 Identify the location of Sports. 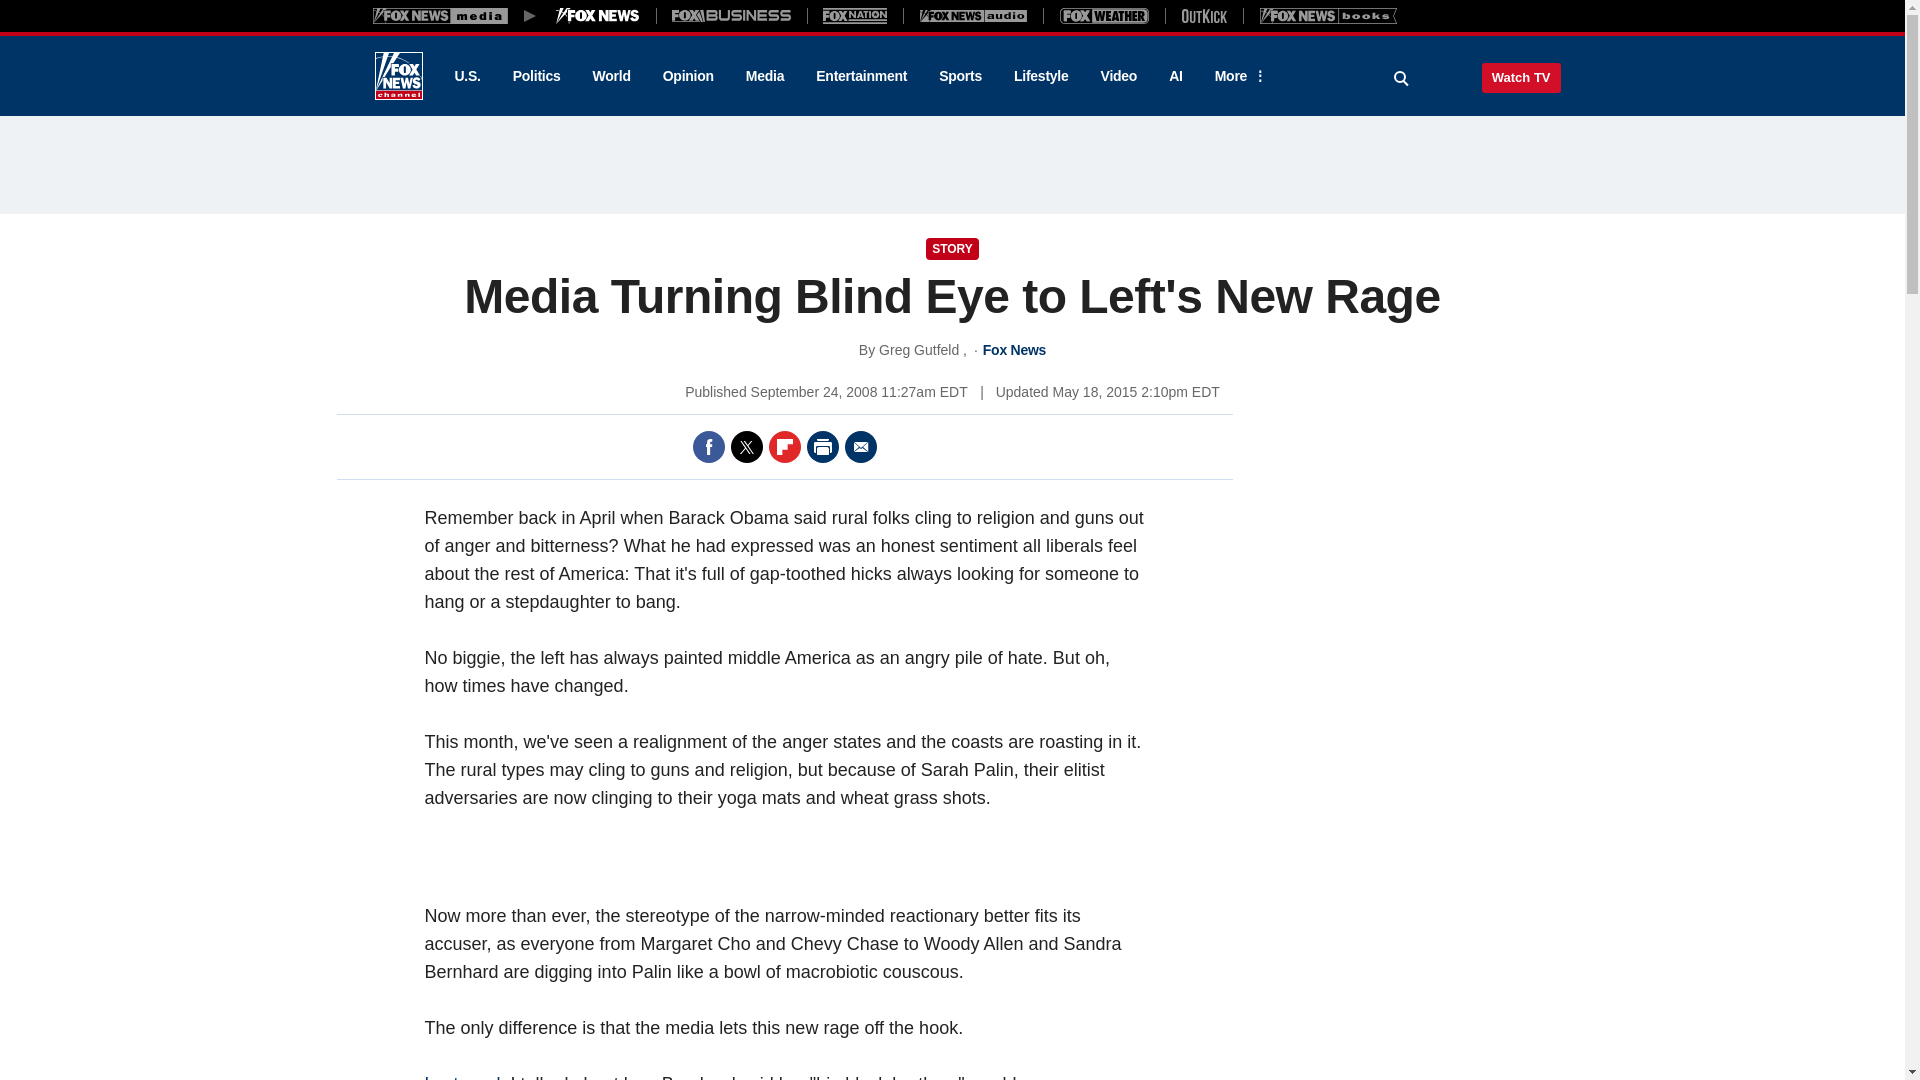
(960, 76).